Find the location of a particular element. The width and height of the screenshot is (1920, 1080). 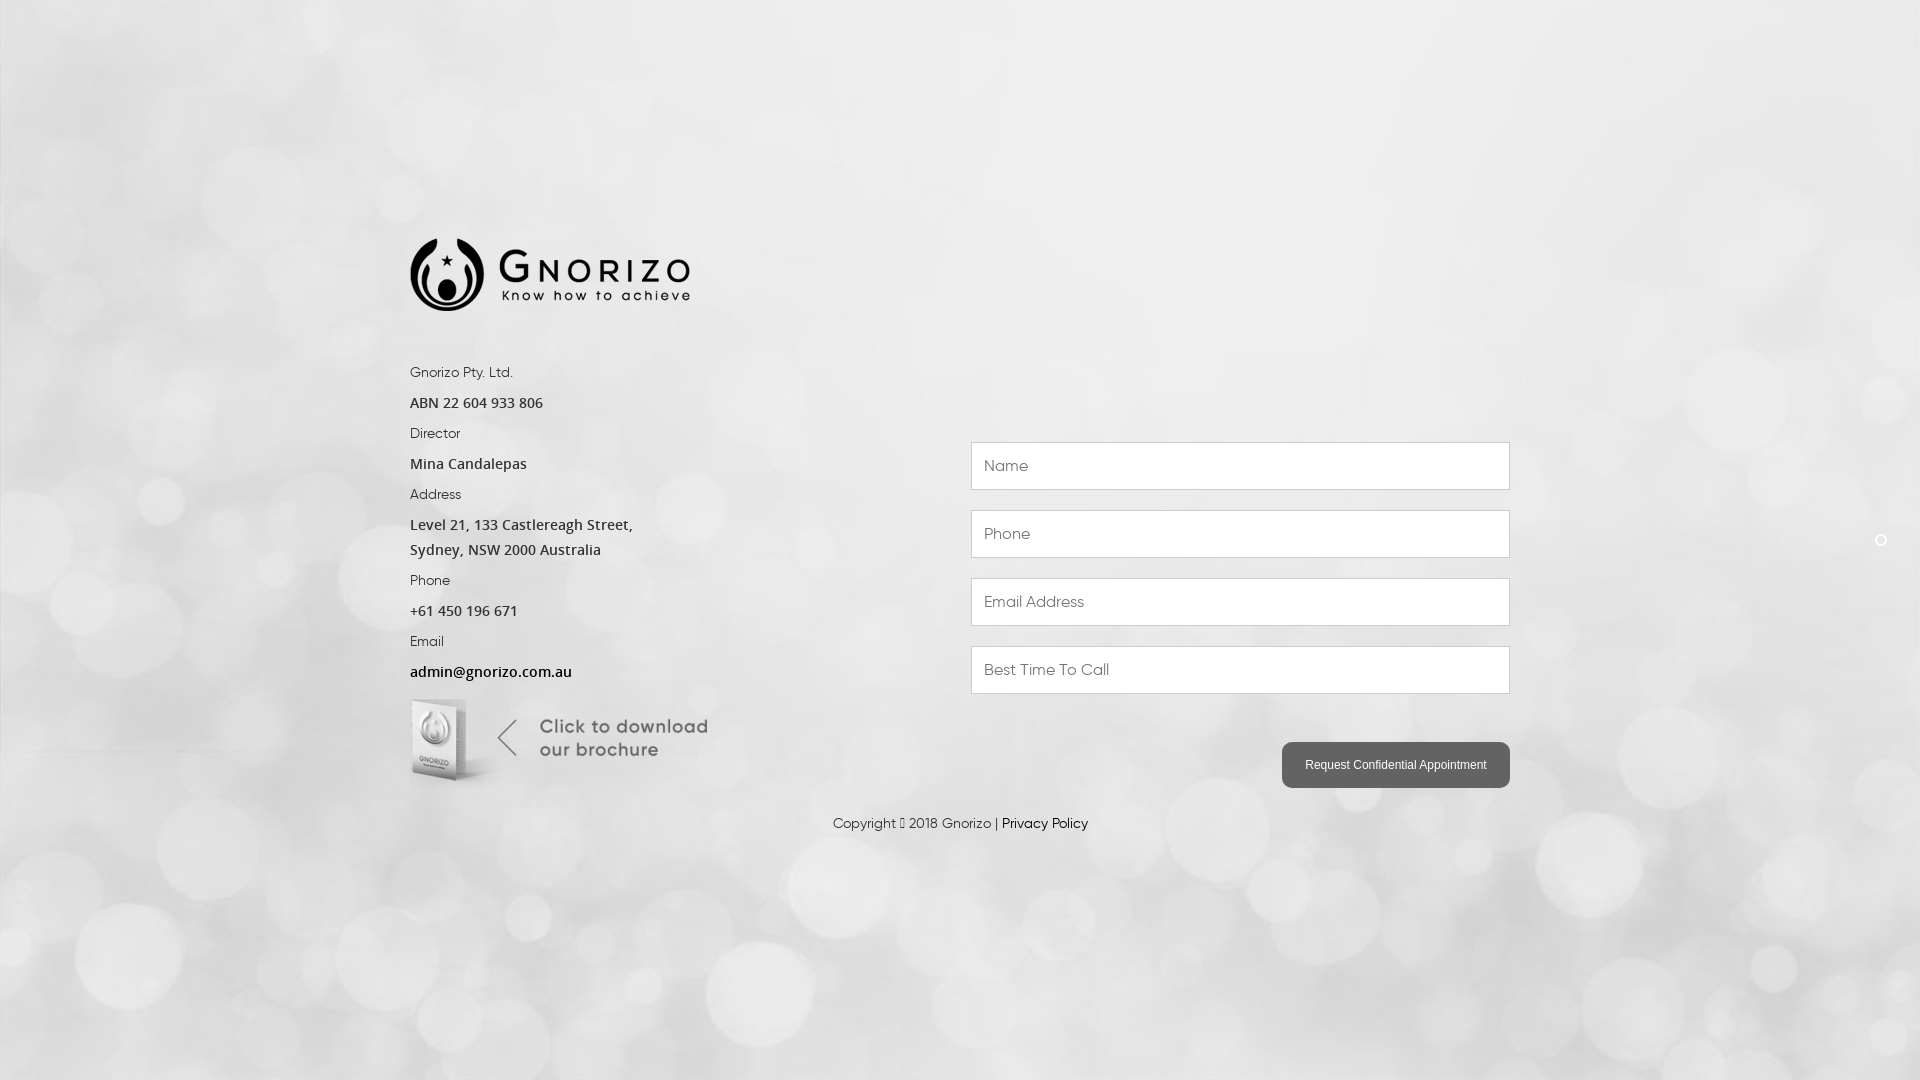

admin@gnorizo.com.au is located at coordinates (491, 672).